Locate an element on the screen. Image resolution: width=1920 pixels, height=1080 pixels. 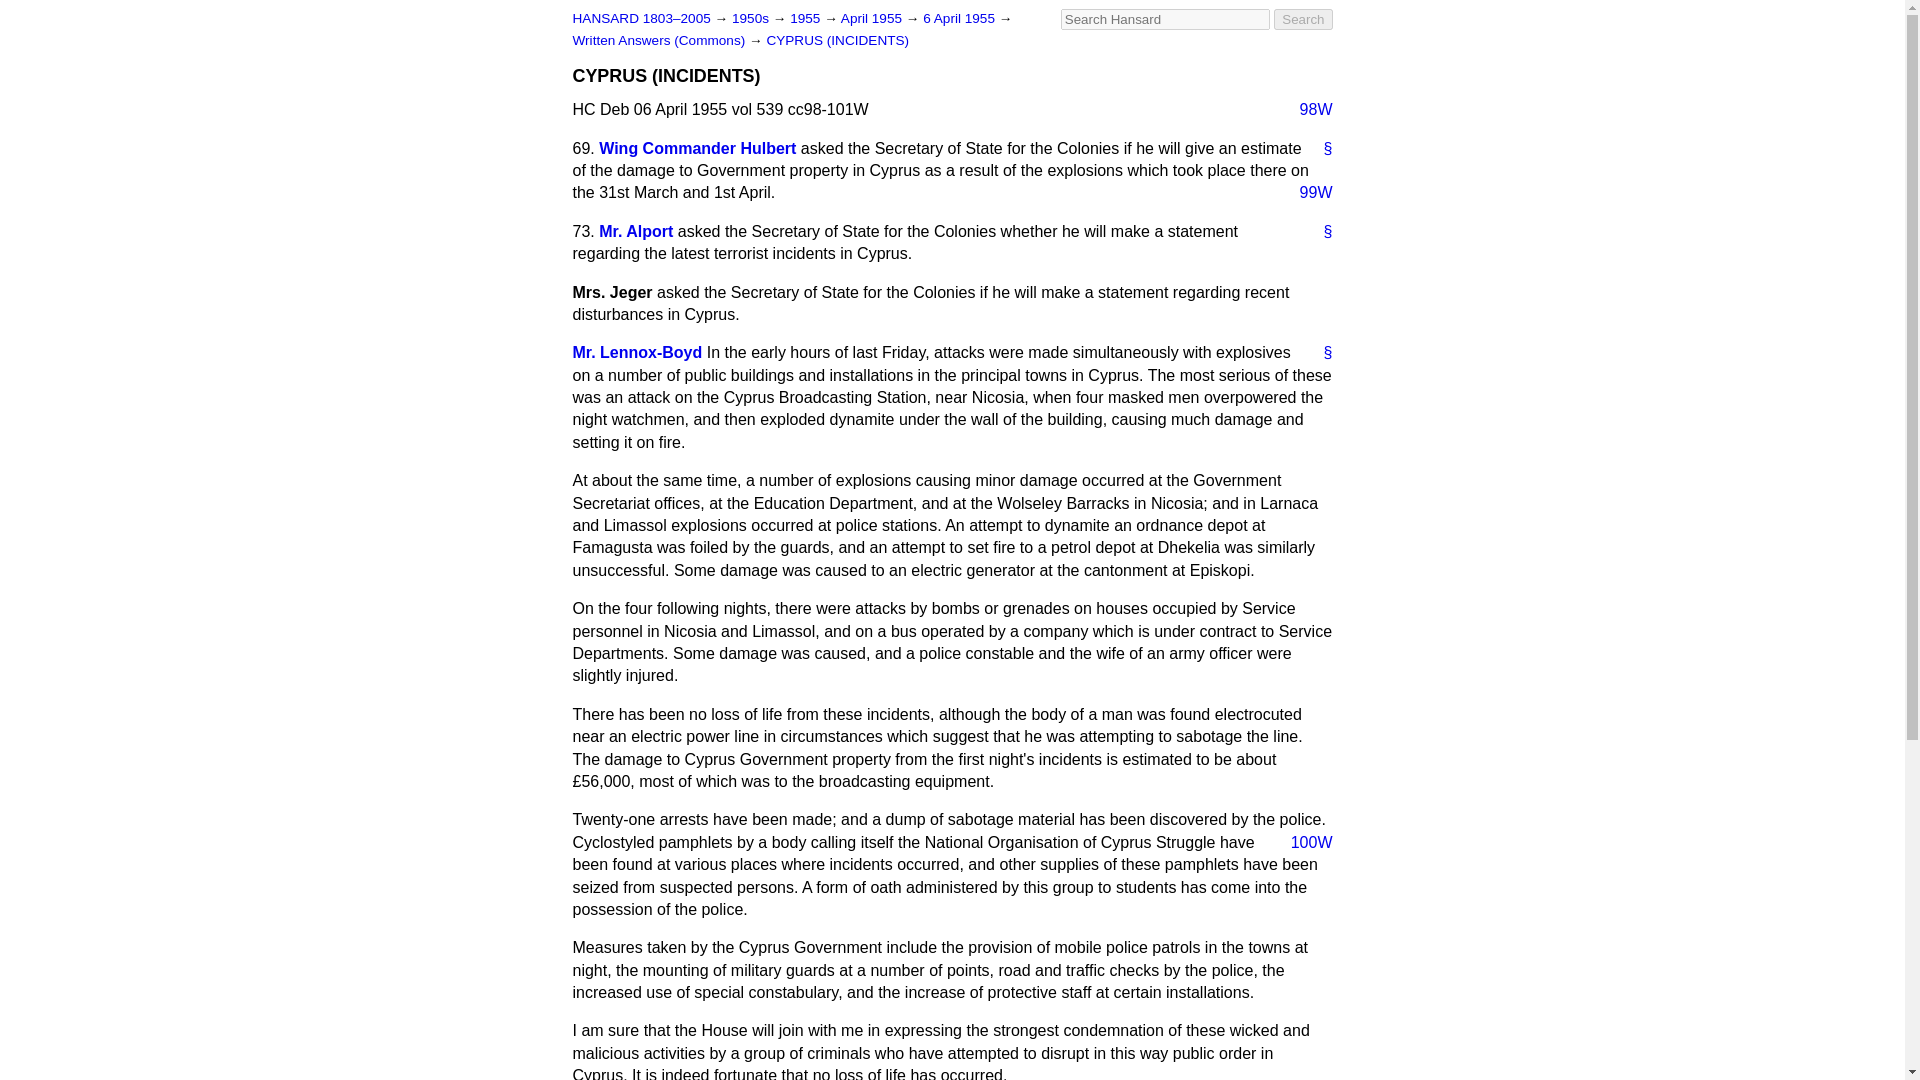
Mr. Alport is located at coordinates (636, 230).